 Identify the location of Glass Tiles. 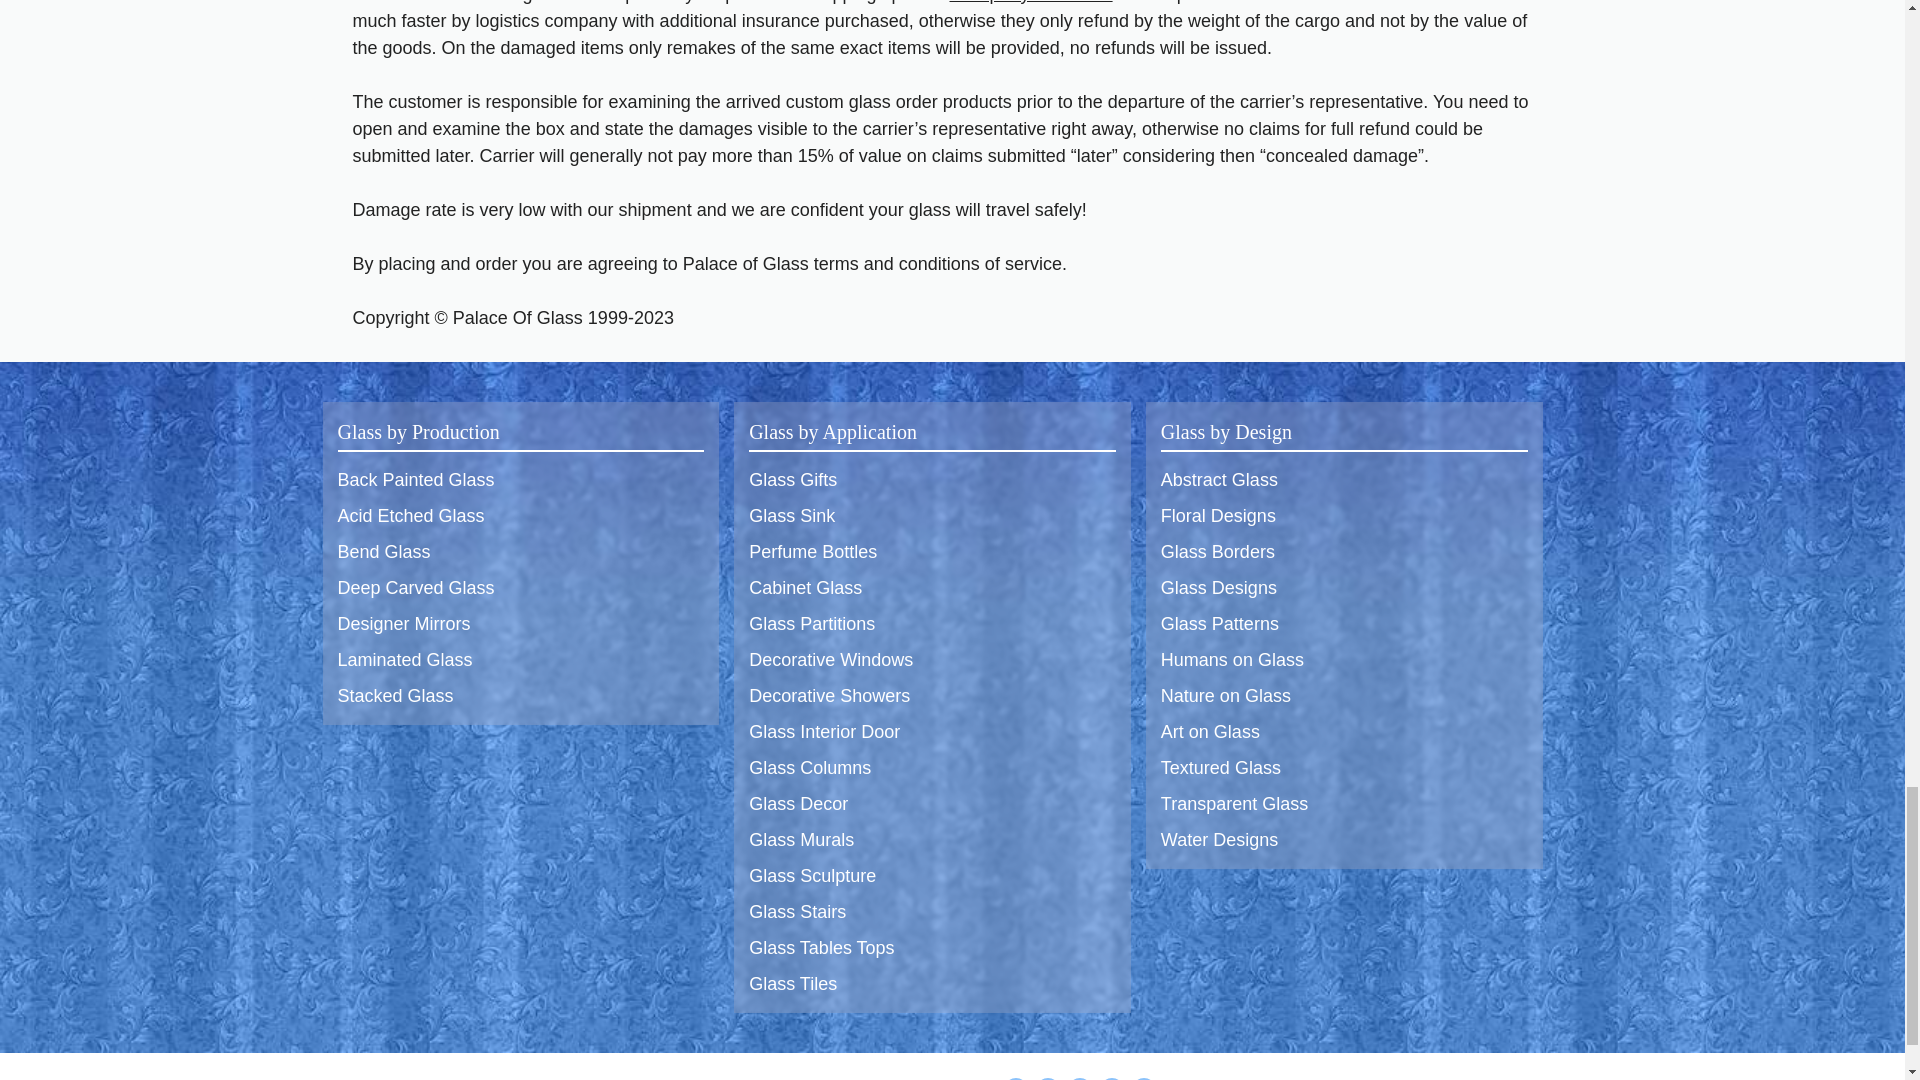
(792, 984).